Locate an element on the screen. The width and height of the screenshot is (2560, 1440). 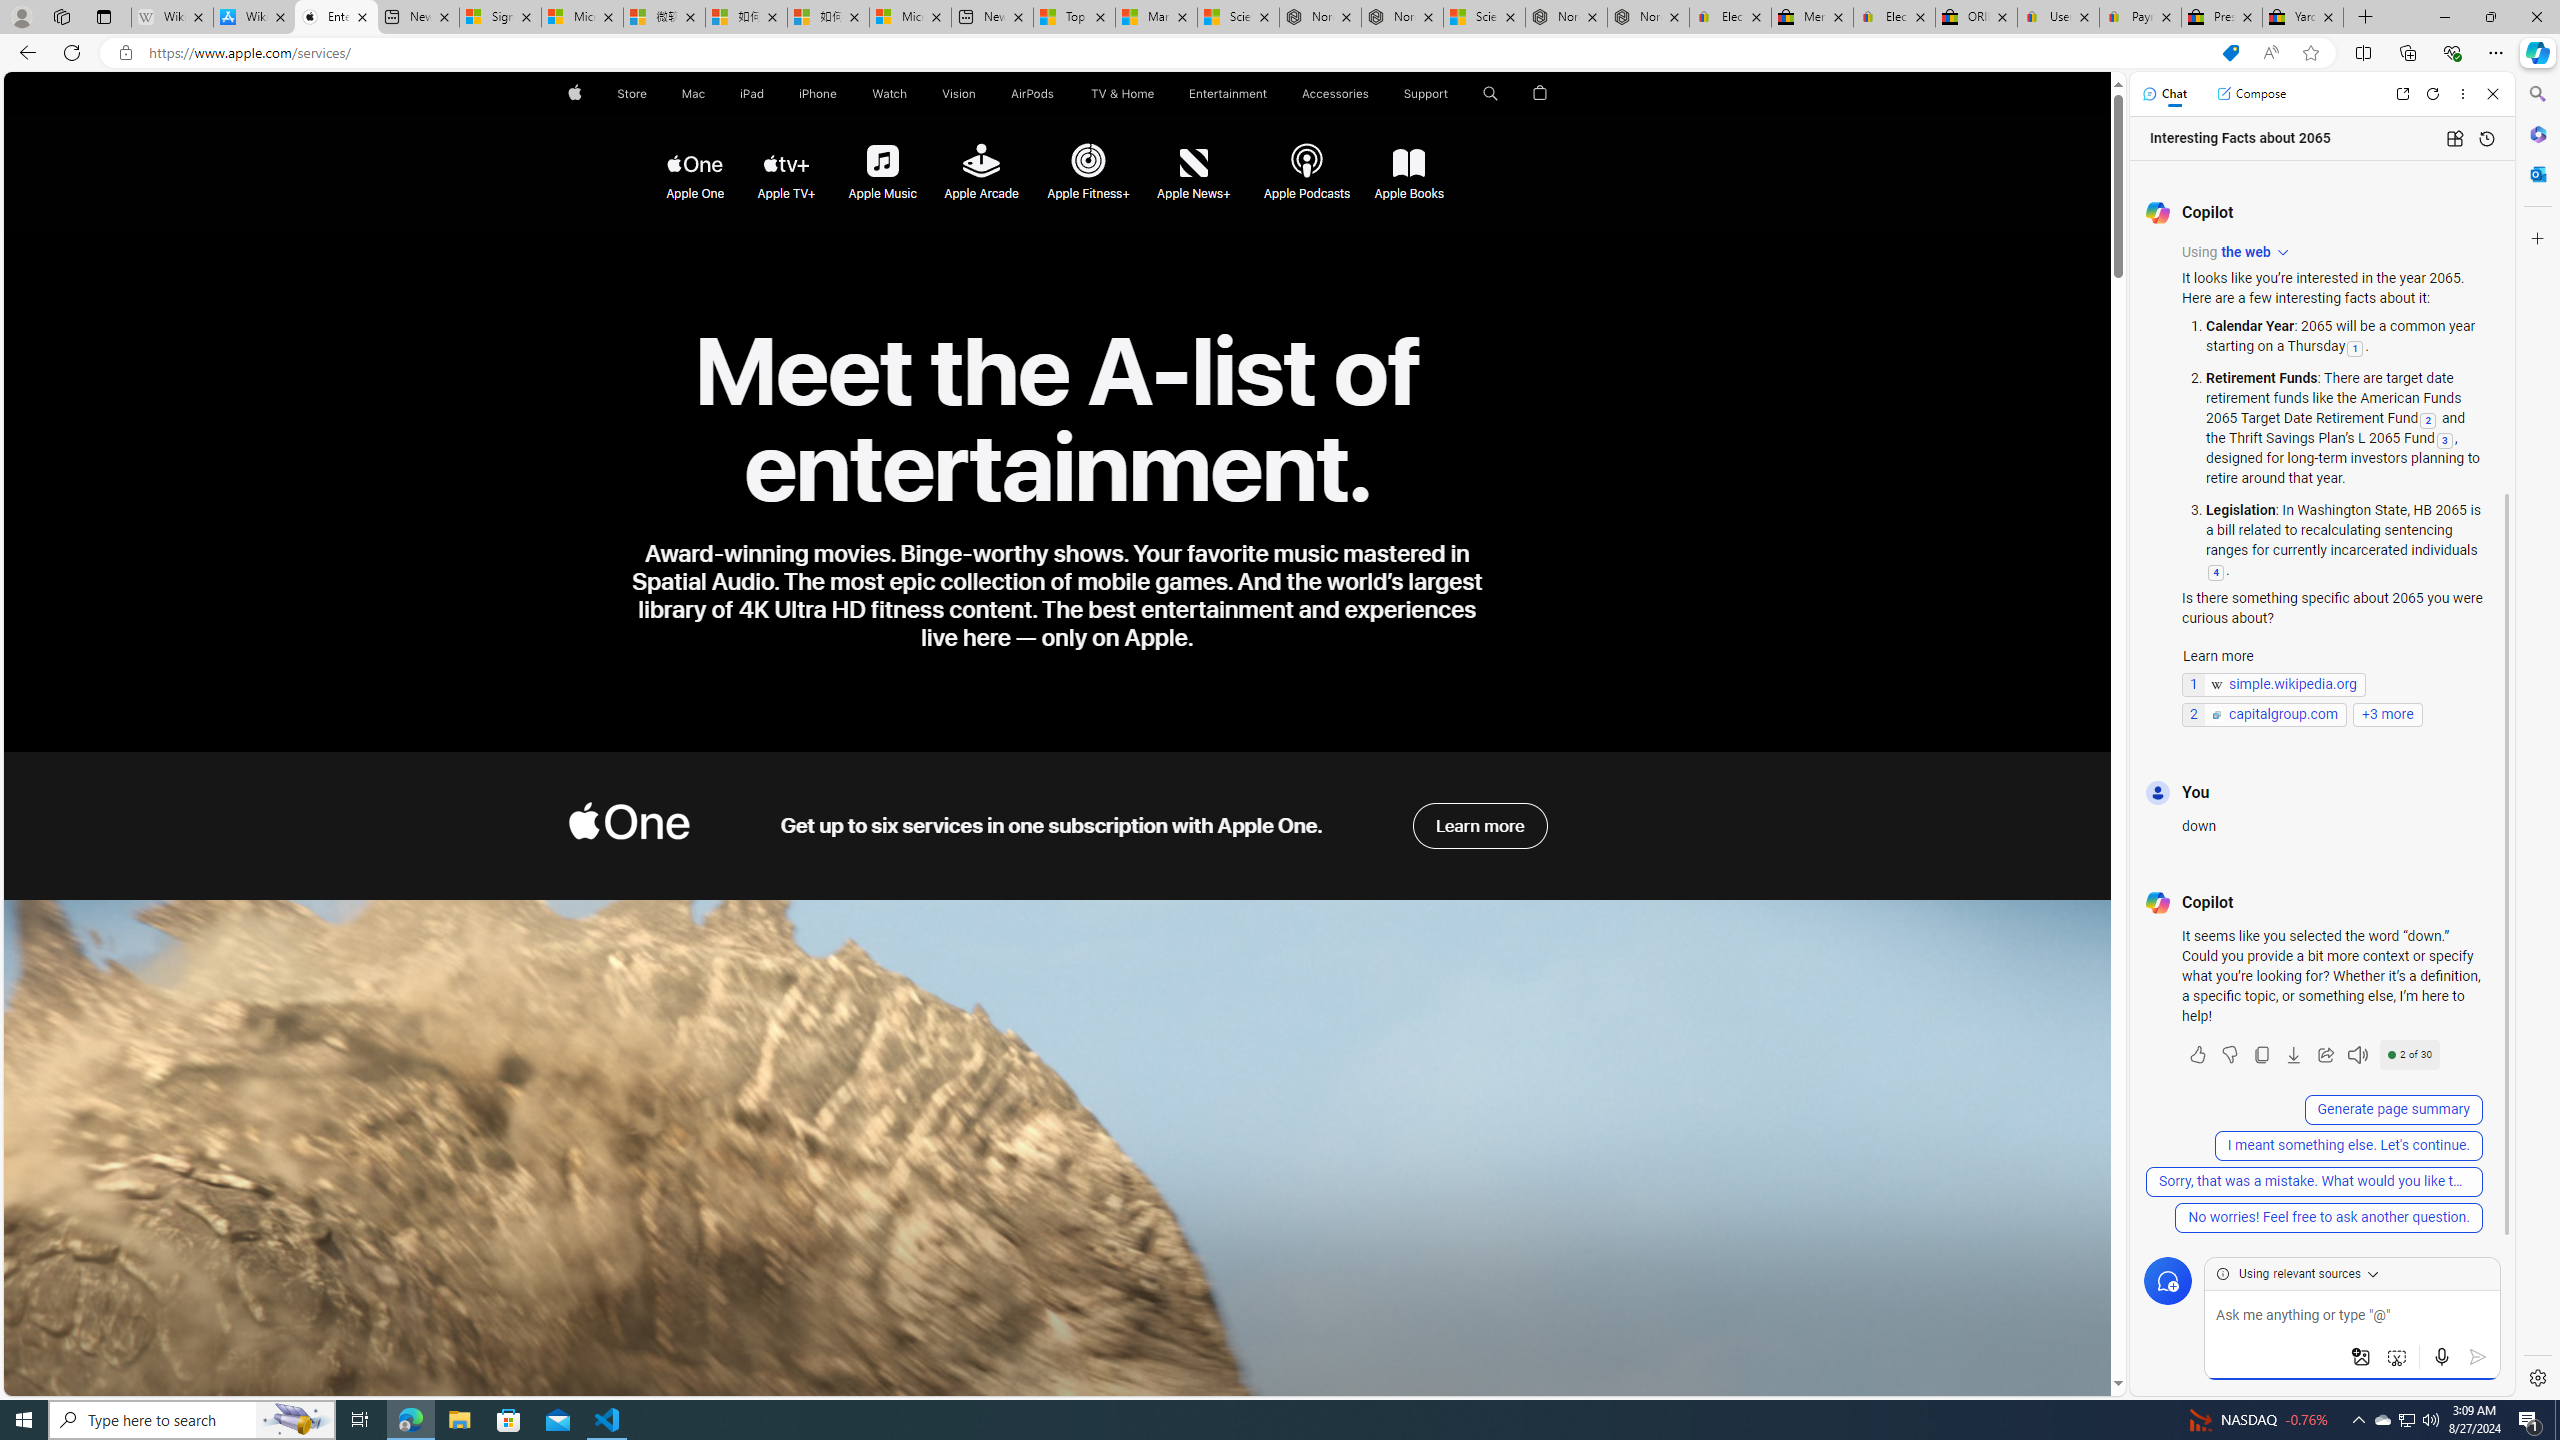
Entertainment menu is located at coordinates (1270, 94).